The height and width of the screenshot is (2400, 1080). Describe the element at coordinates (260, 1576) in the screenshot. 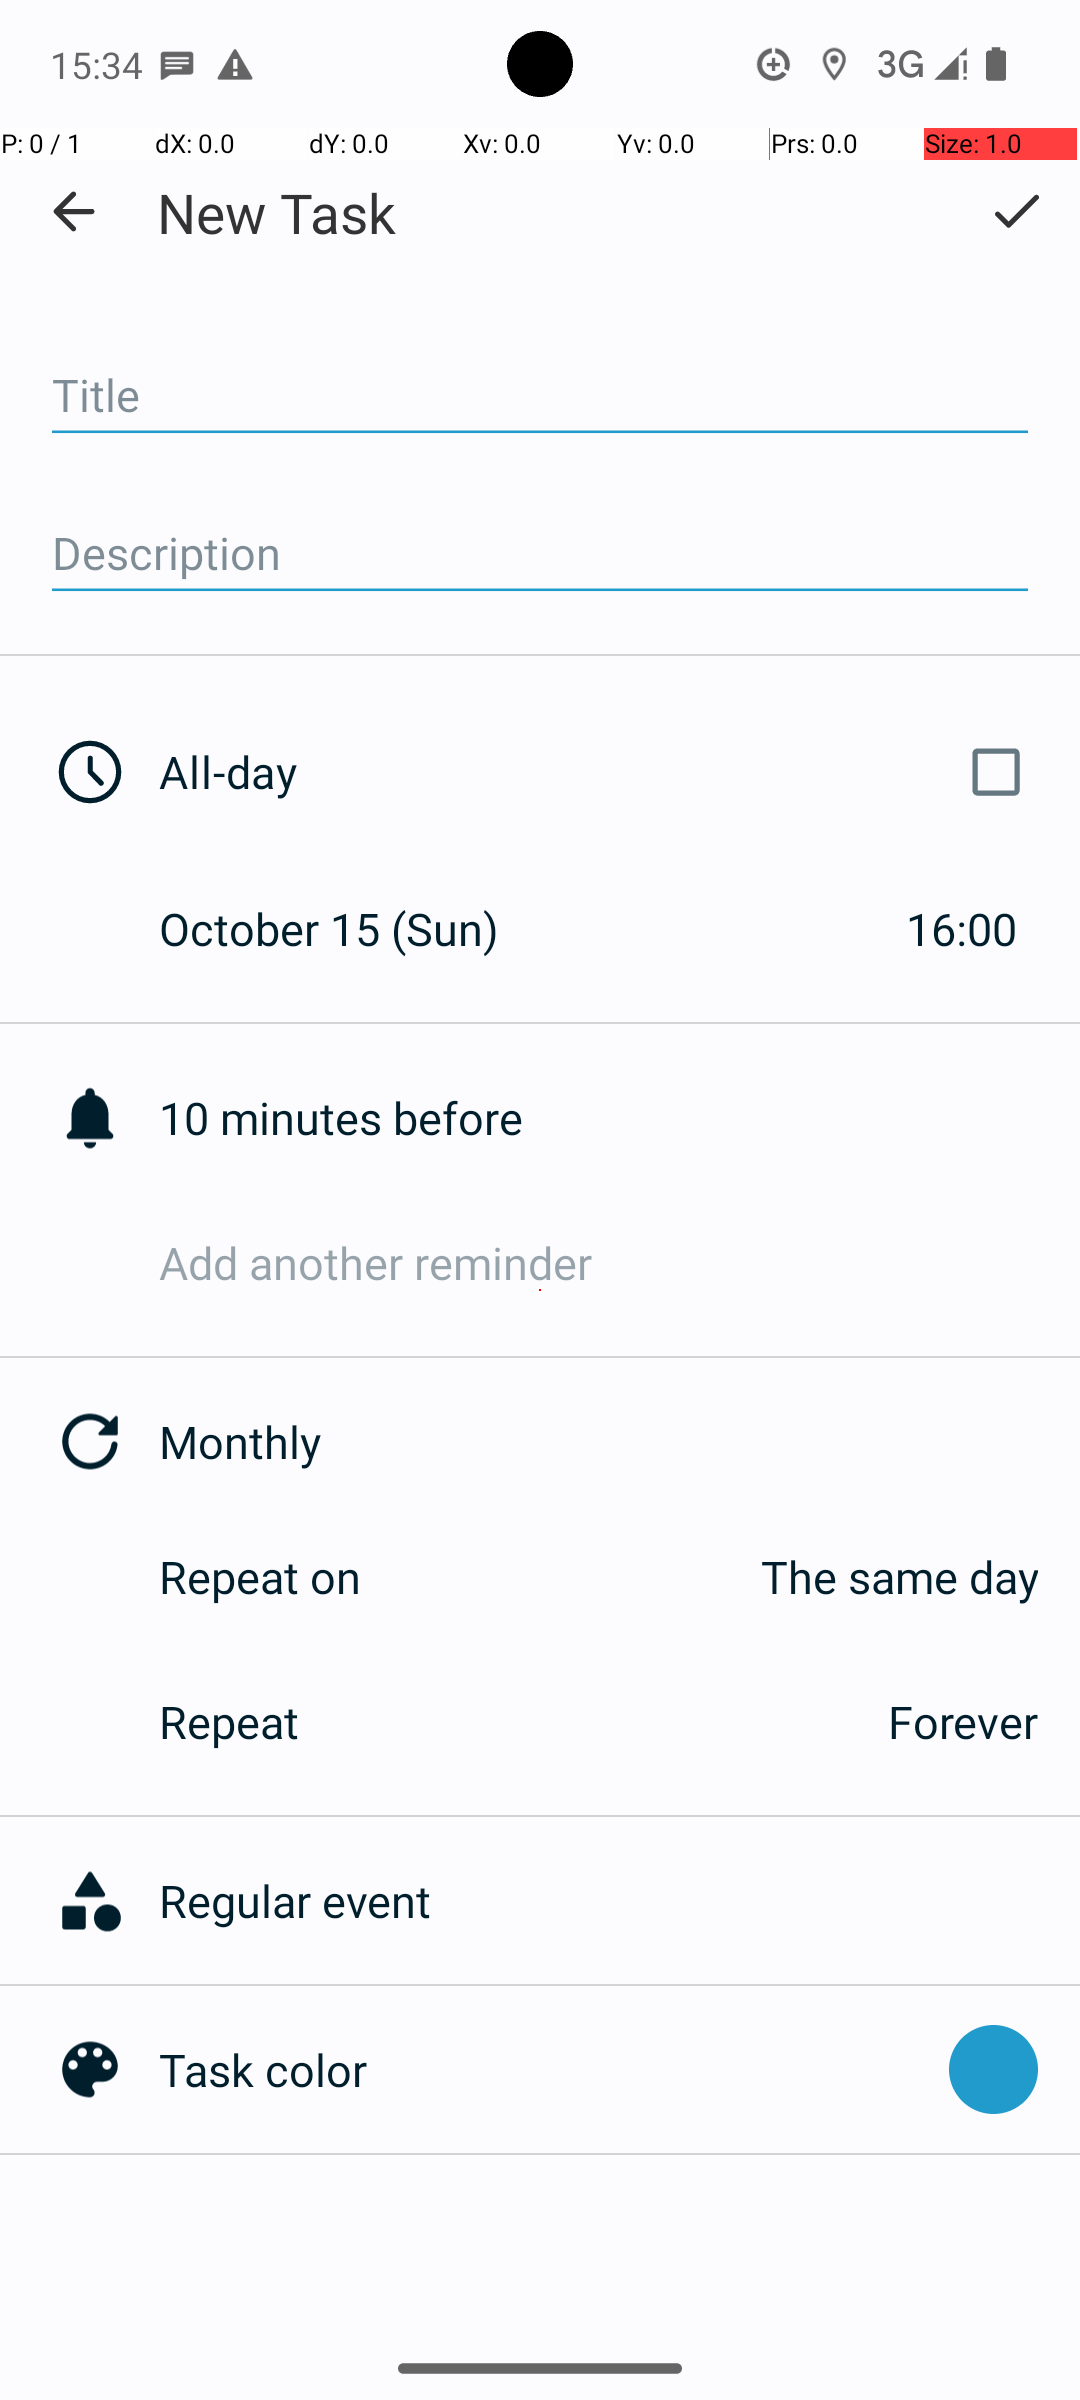

I see `Repeat on` at that location.